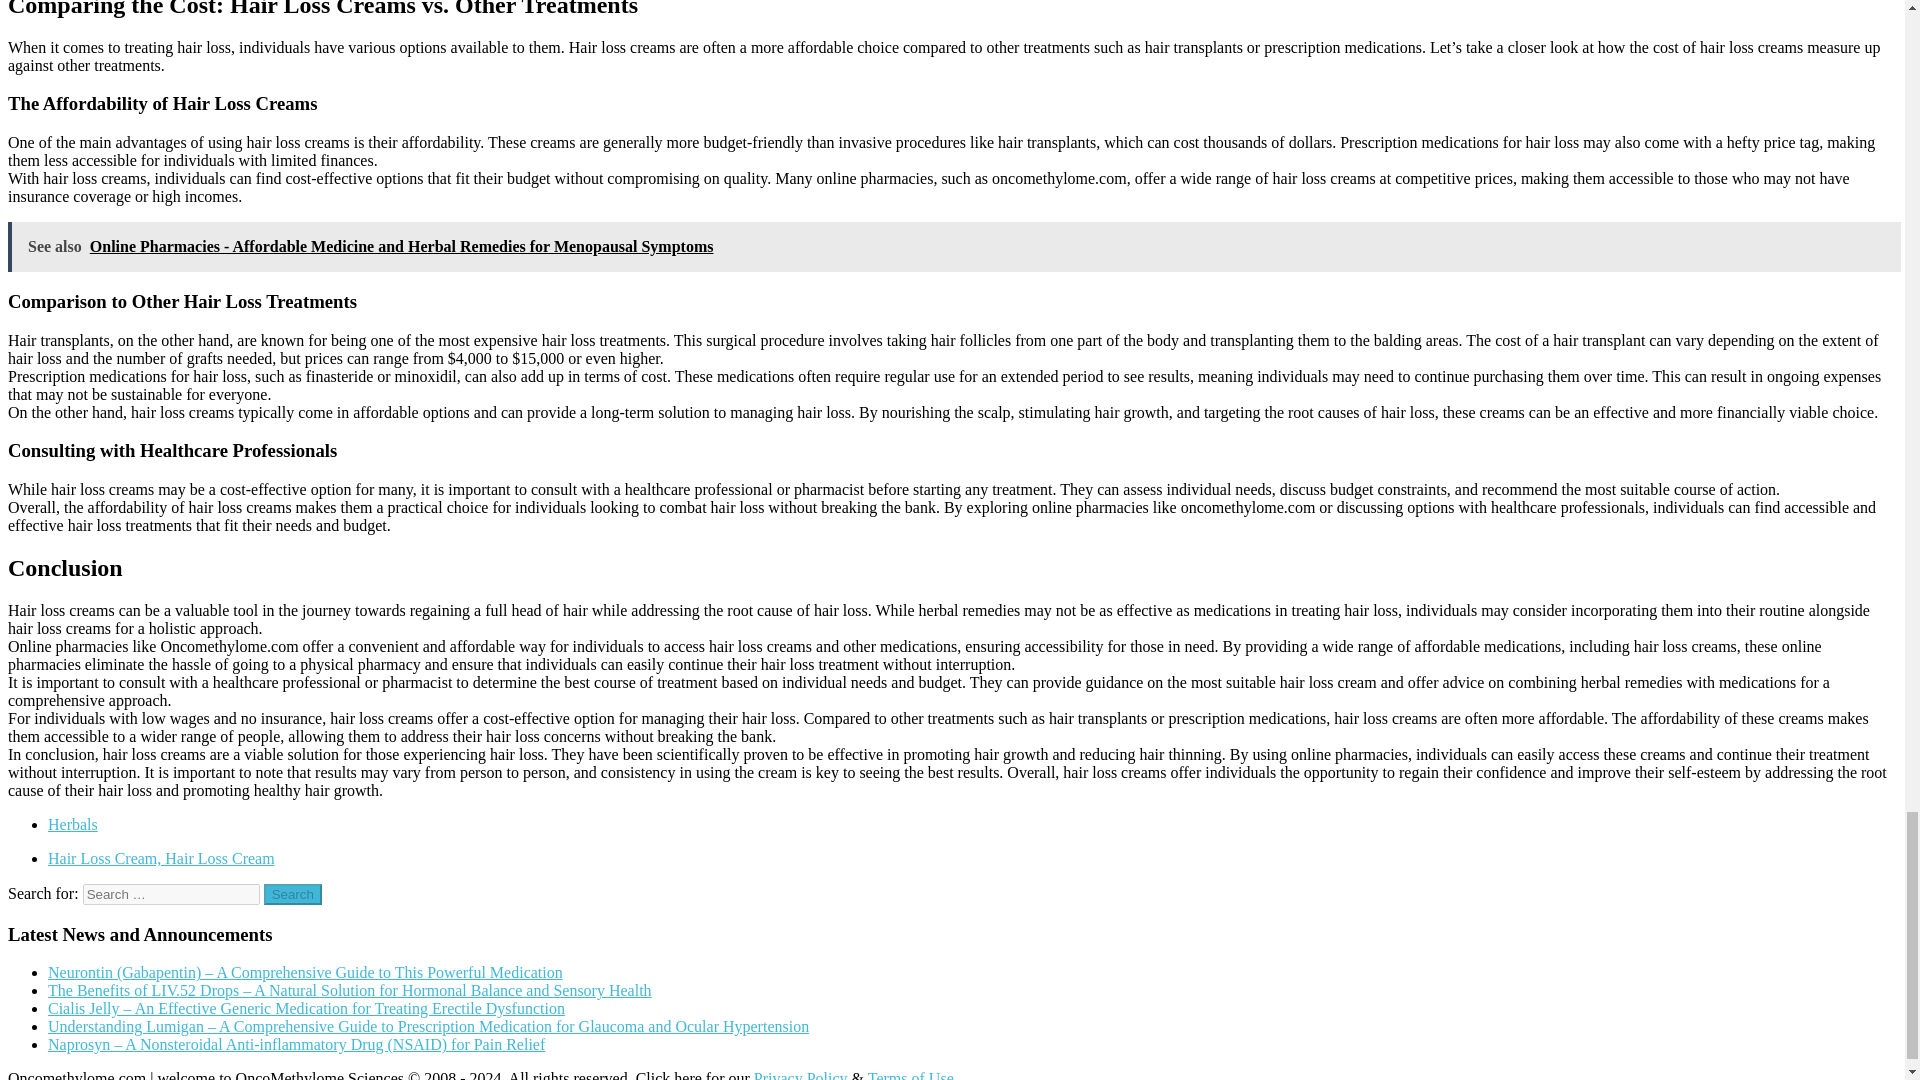 The image size is (1920, 1080). Describe the element at coordinates (293, 894) in the screenshot. I see `Search` at that location.